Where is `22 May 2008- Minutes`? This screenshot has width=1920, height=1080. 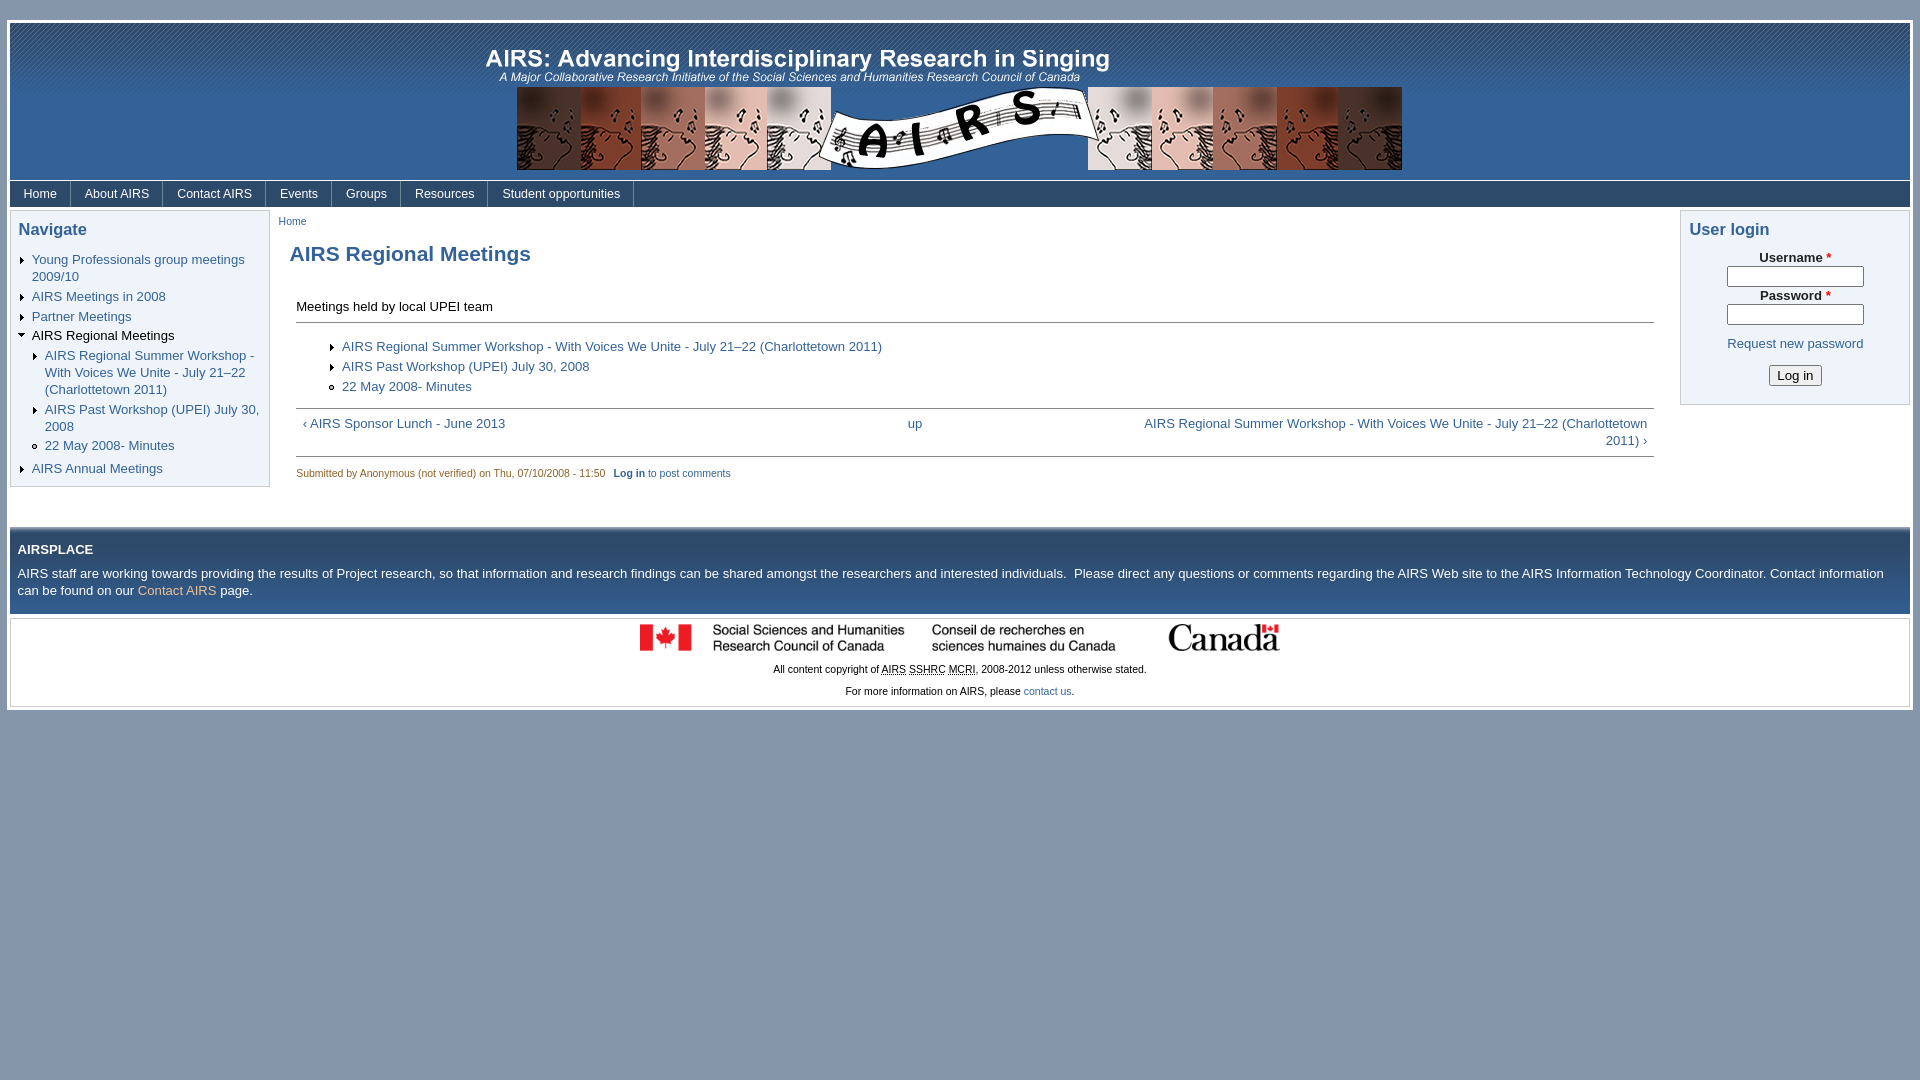 22 May 2008- Minutes is located at coordinates (407, 386).